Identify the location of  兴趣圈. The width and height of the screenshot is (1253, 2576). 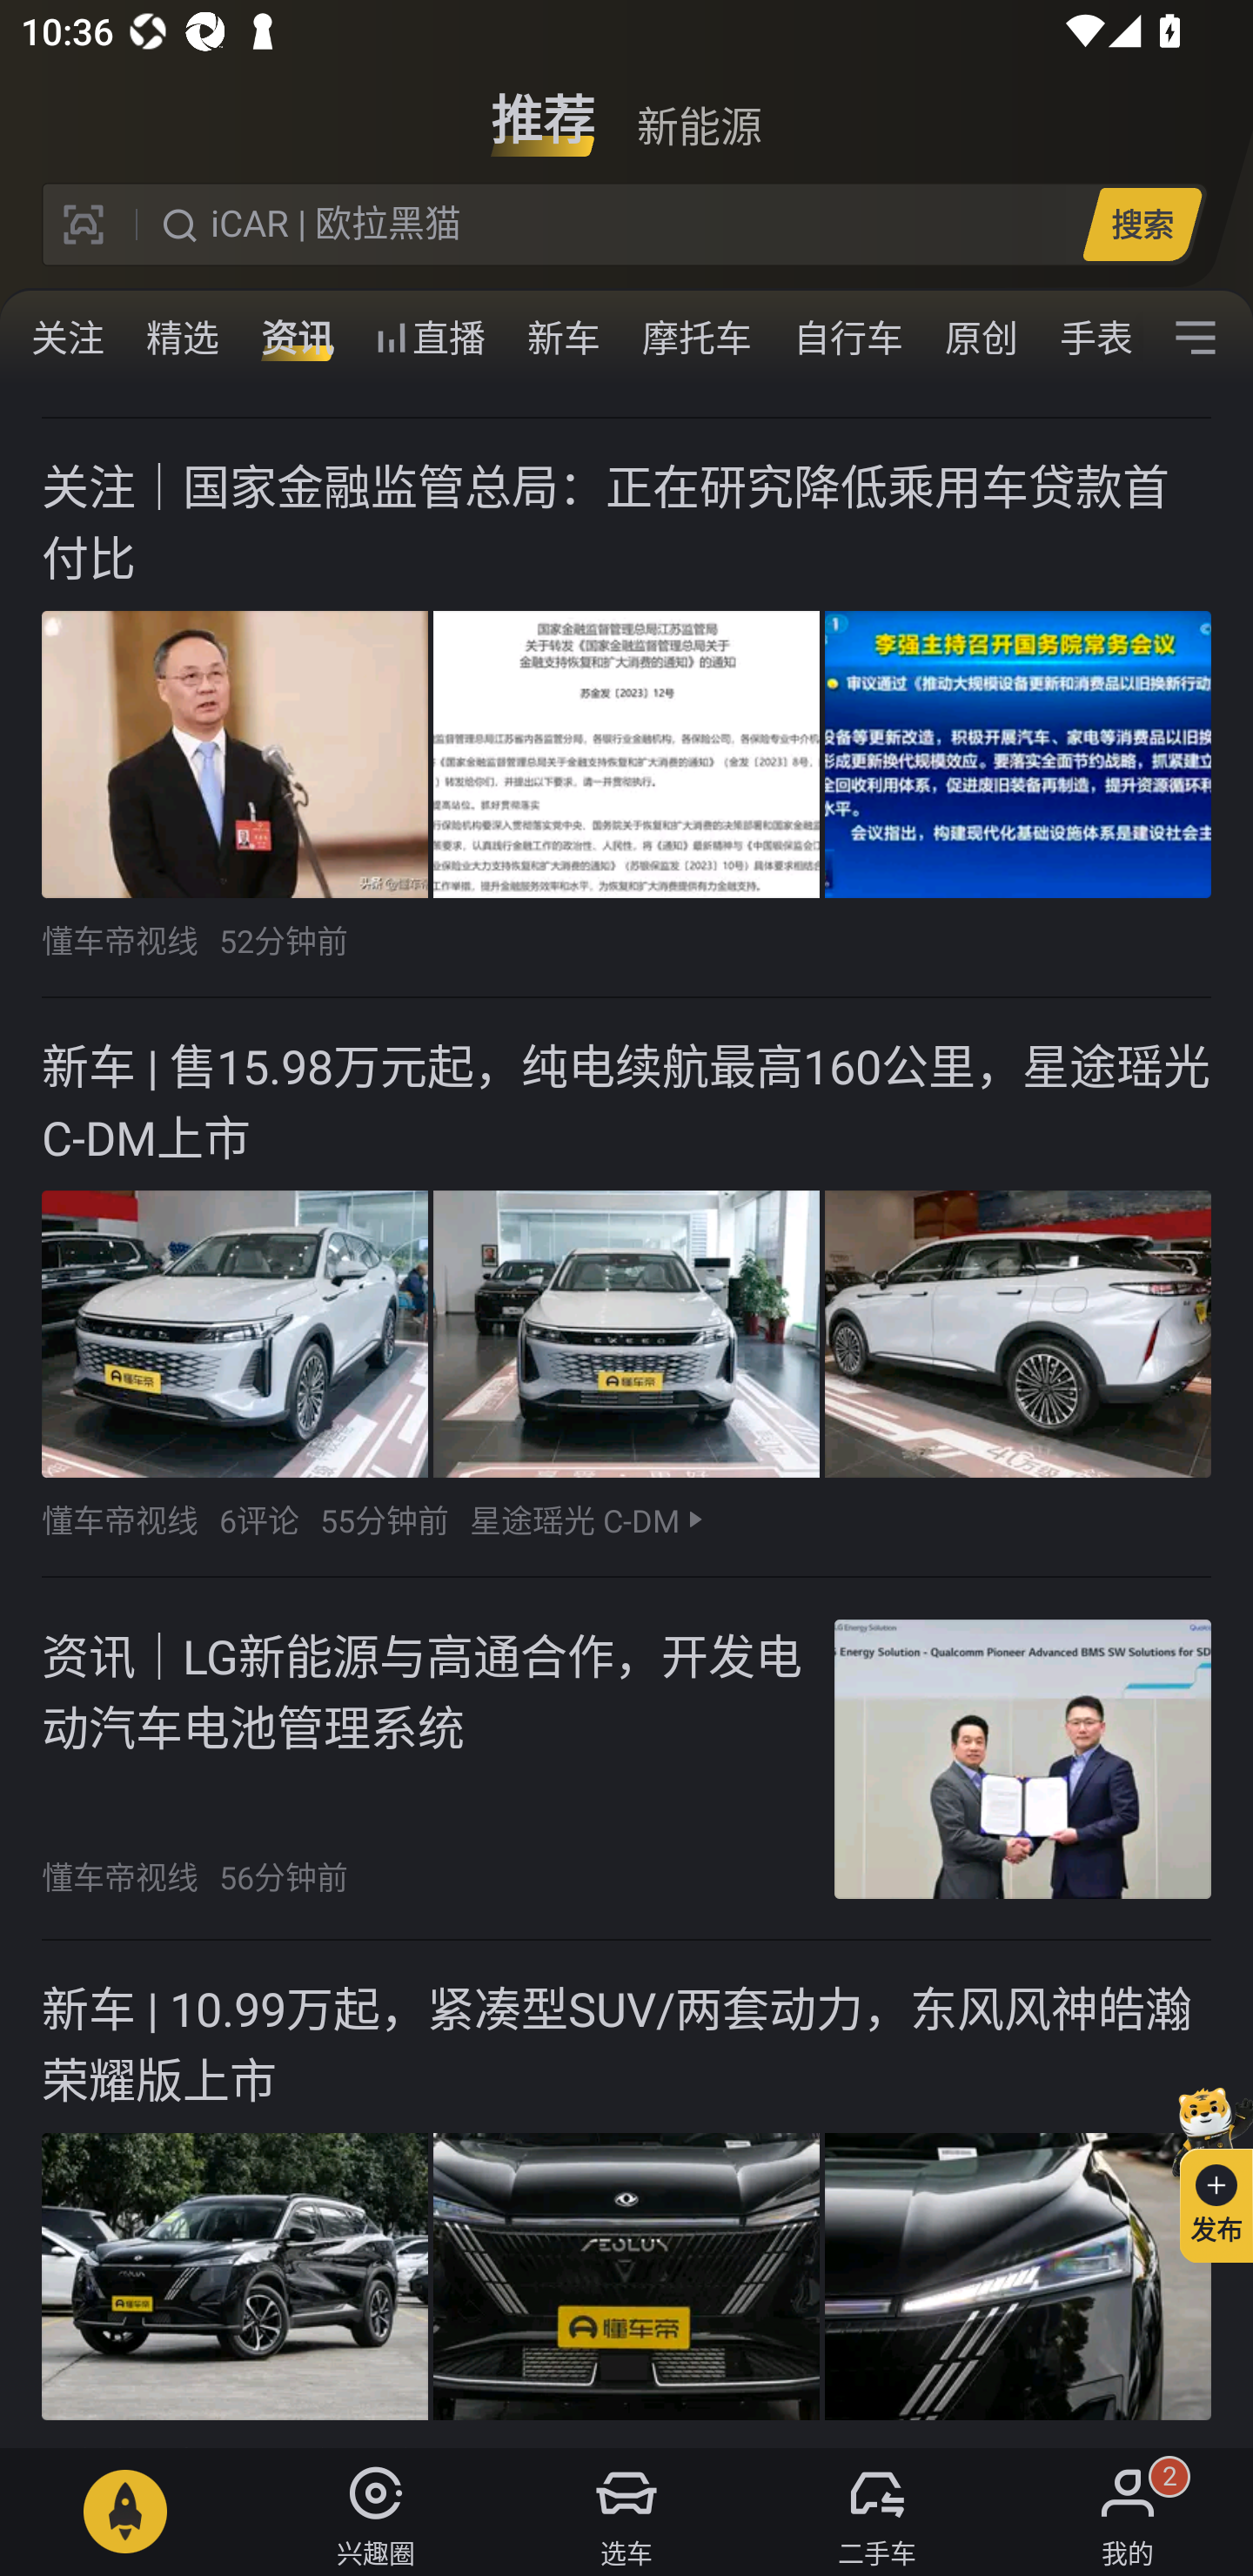
(376, 2512).